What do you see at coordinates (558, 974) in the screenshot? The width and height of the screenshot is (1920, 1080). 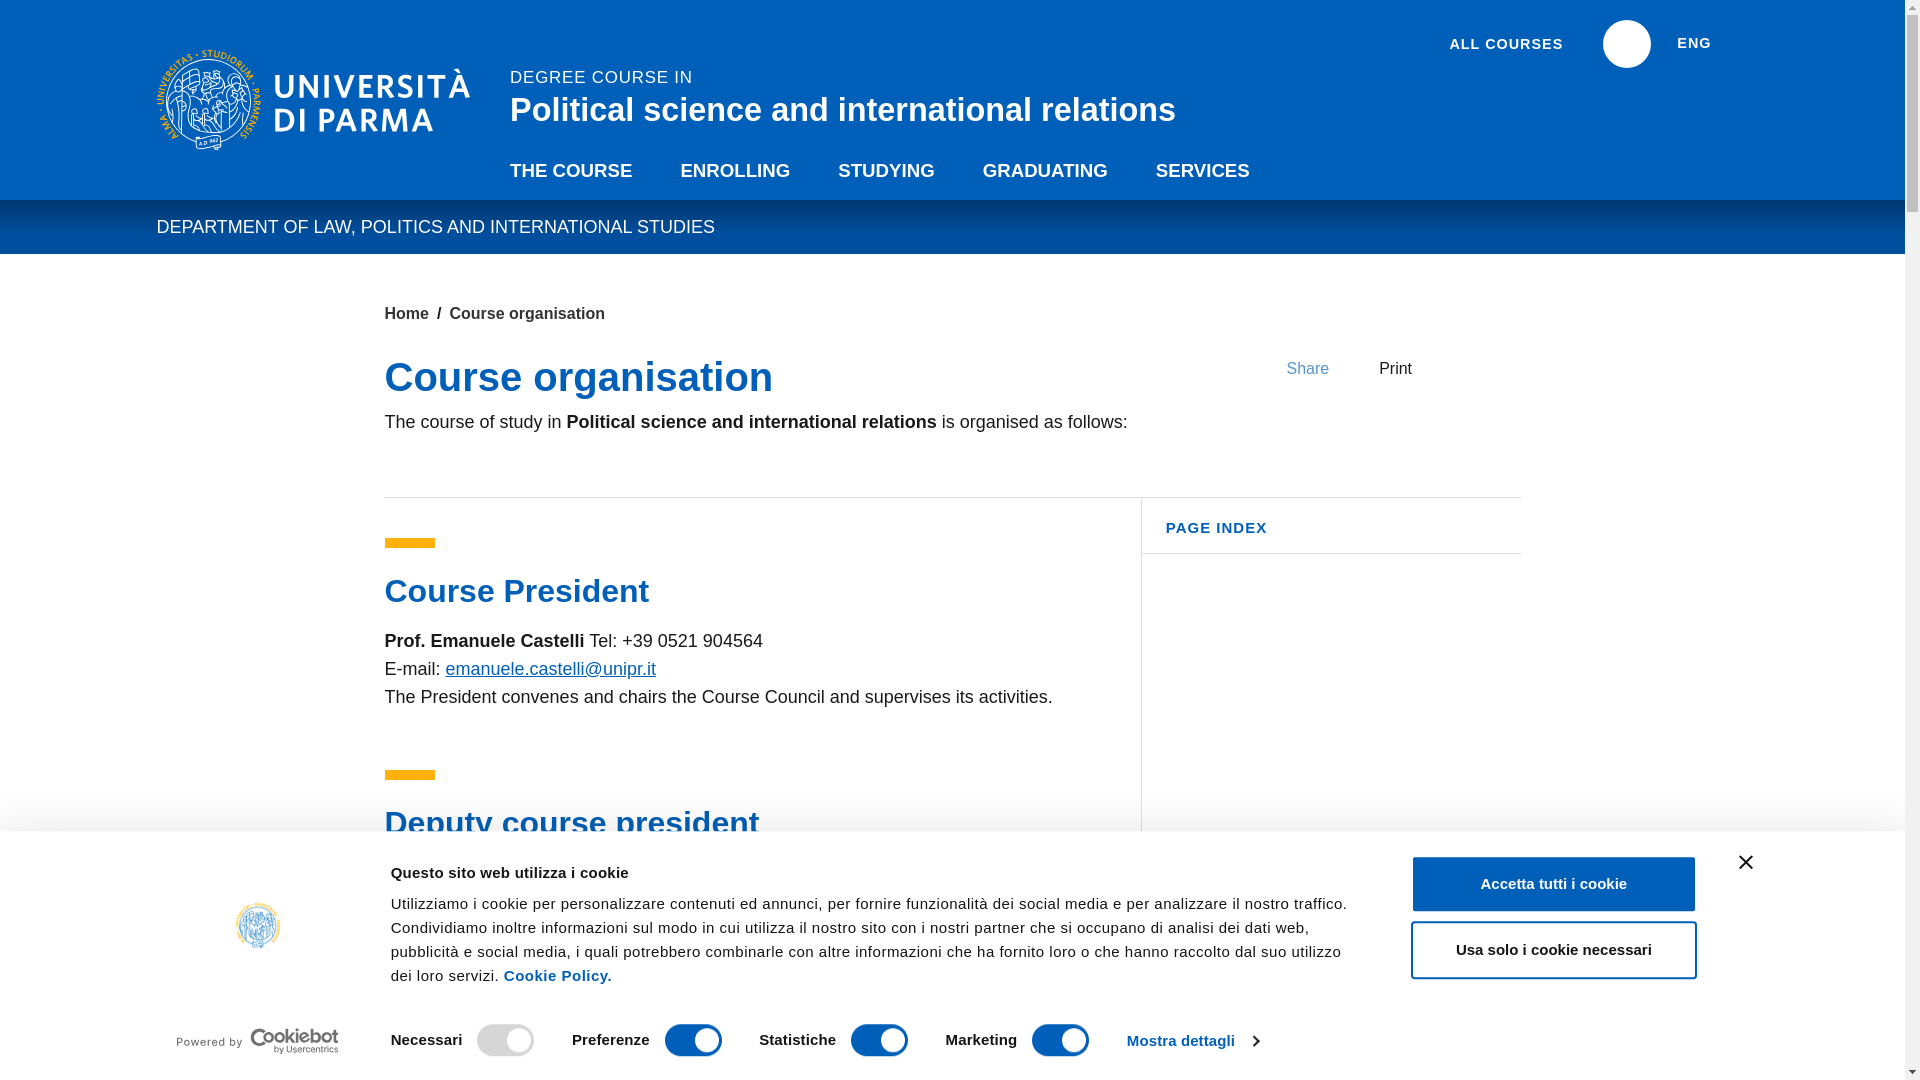 I see `Cookie Policy.` at bounding box center [558, 974].